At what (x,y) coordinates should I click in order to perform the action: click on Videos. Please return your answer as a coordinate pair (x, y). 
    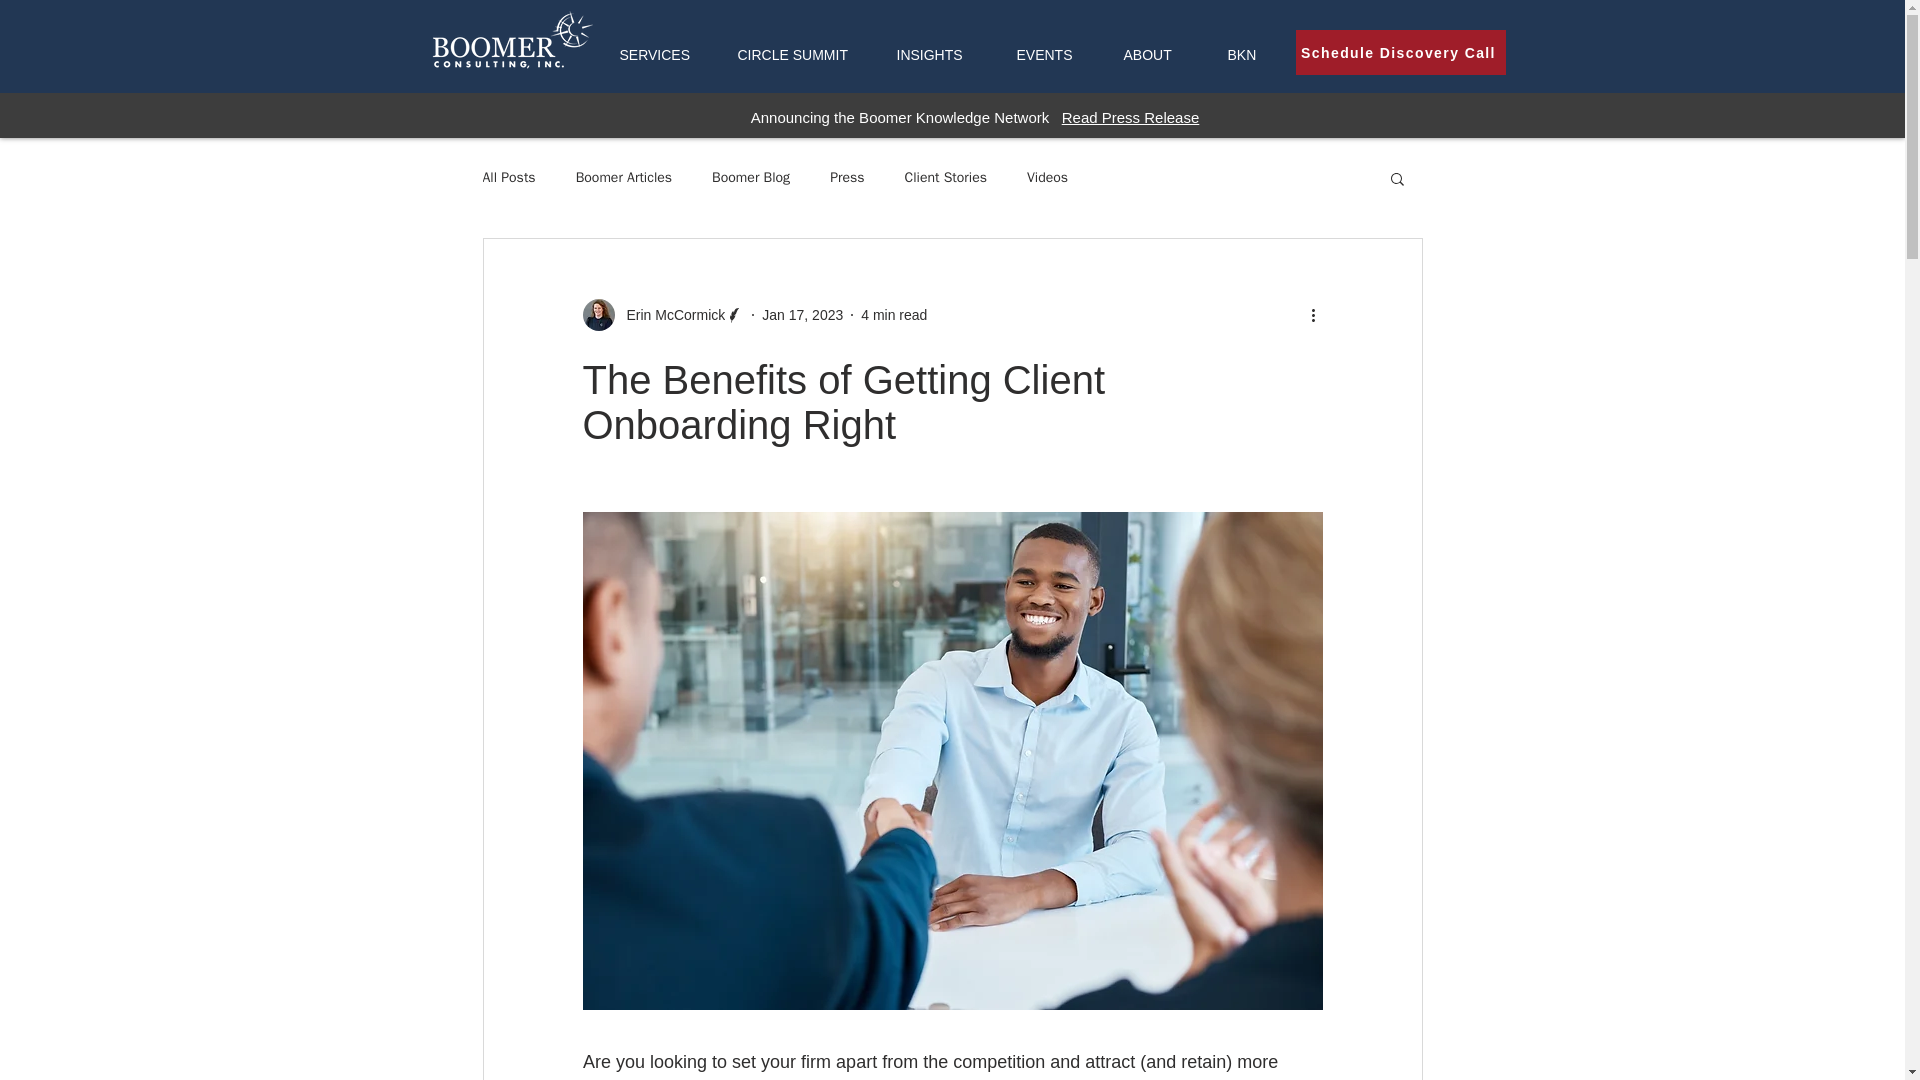
    Looking at the image, I should click on (1047, 177).